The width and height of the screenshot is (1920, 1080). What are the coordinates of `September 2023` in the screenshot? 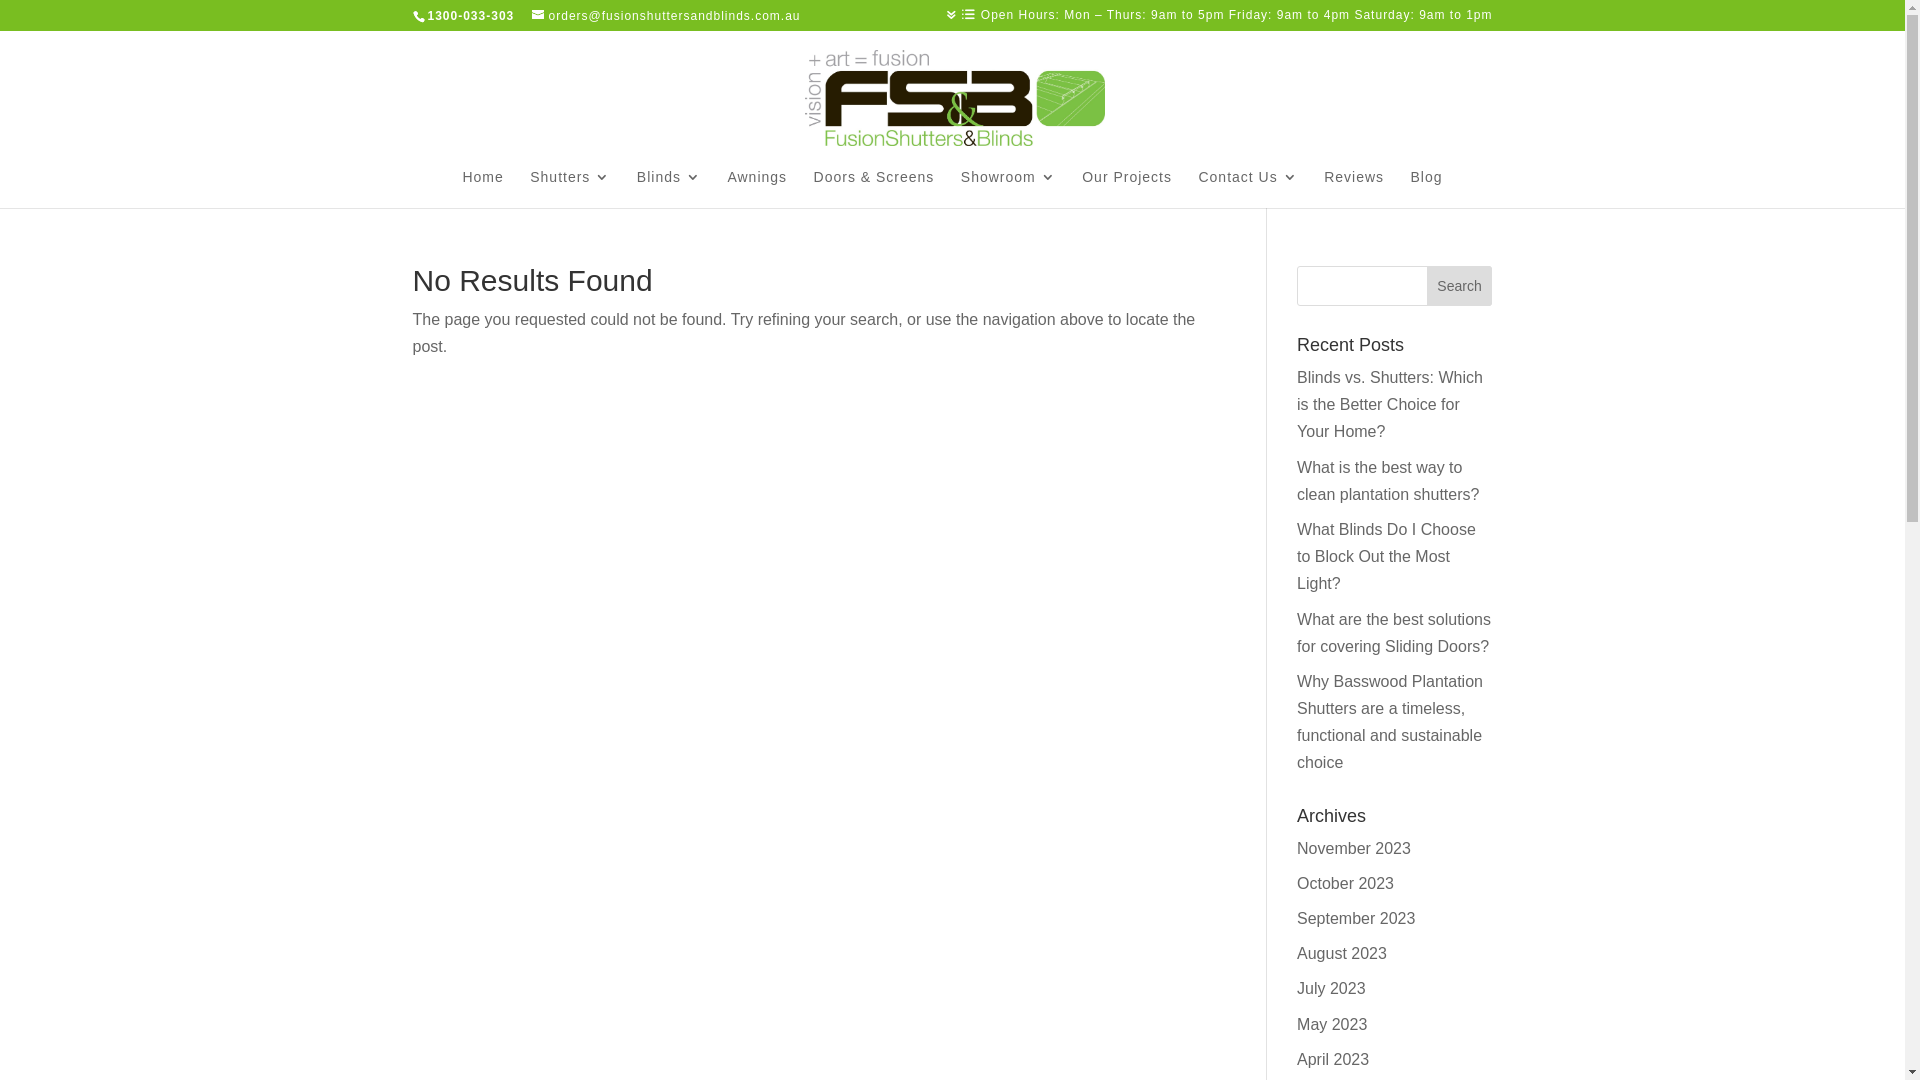 It's located at (1356, 918).